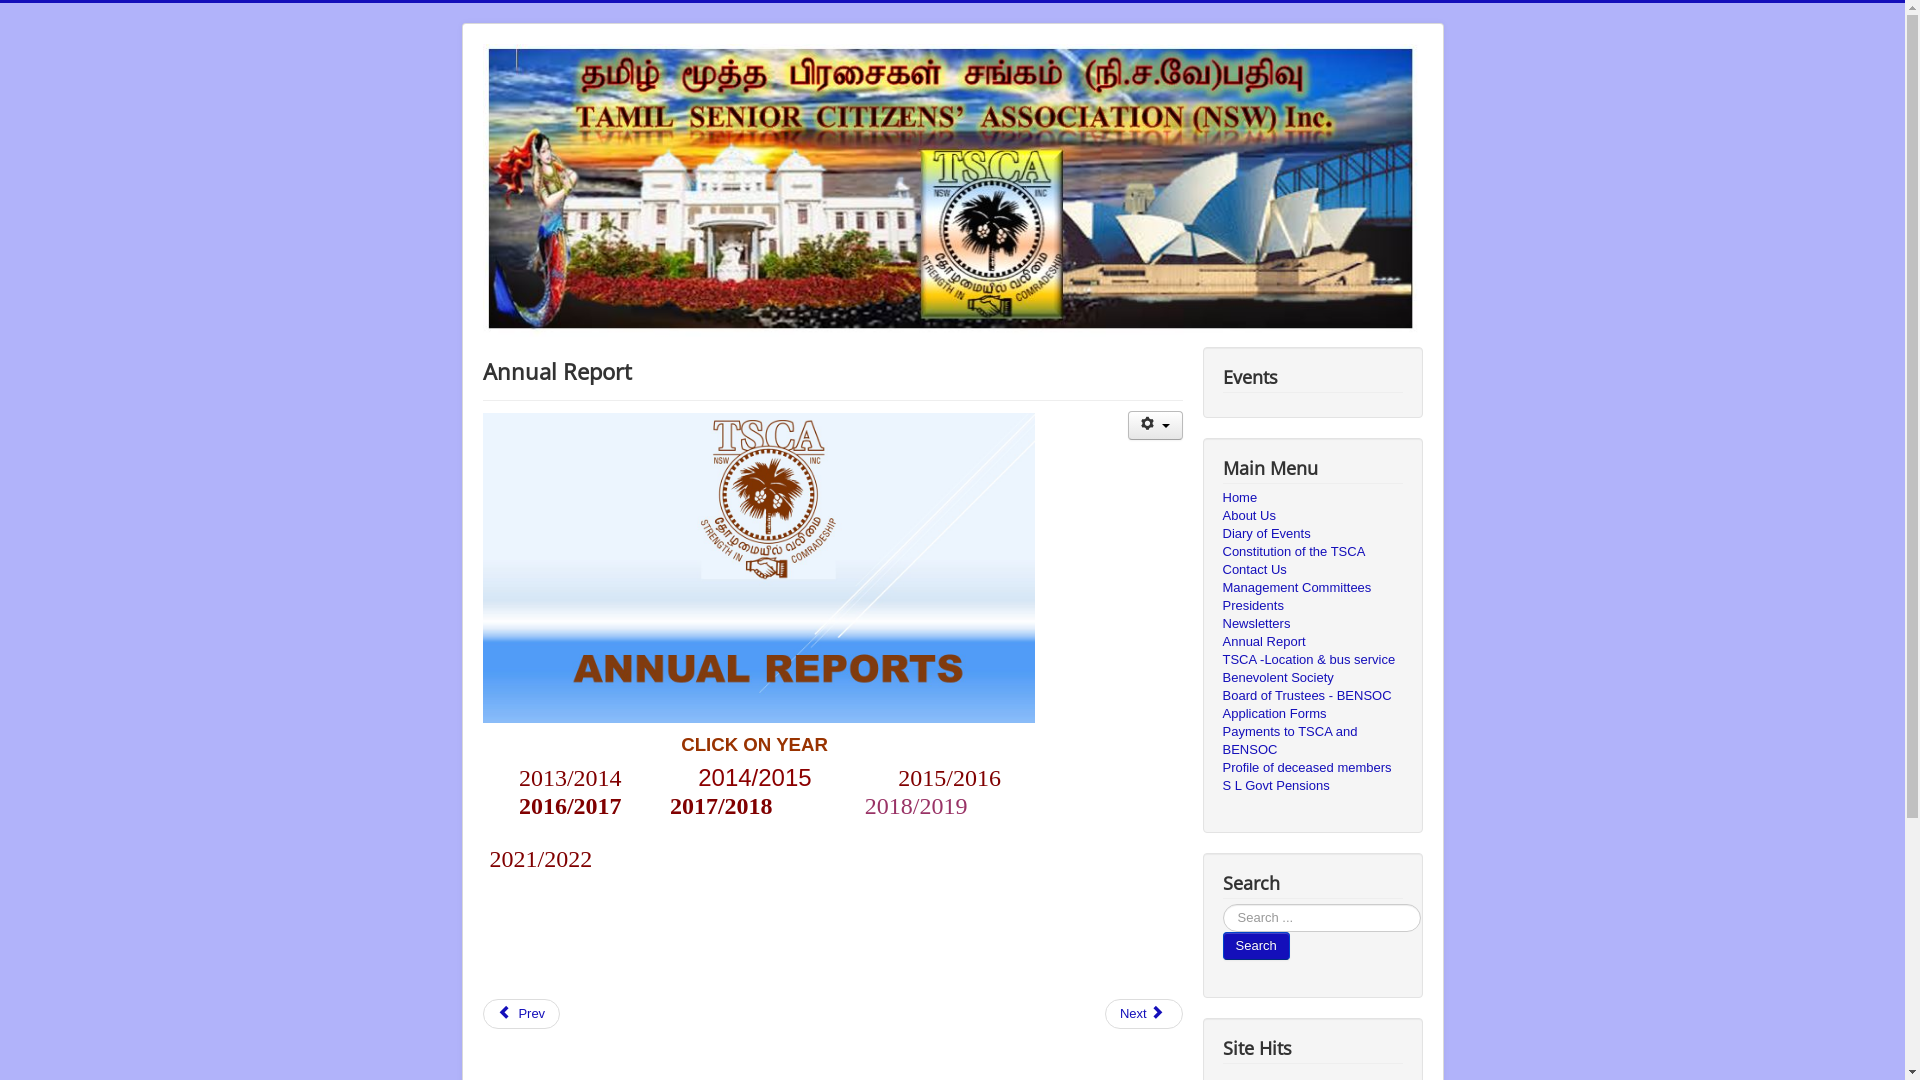  What do you see at coordinates (1312, 498) in the screenshot?
I see `Home` at bounding box center [1312, 498].